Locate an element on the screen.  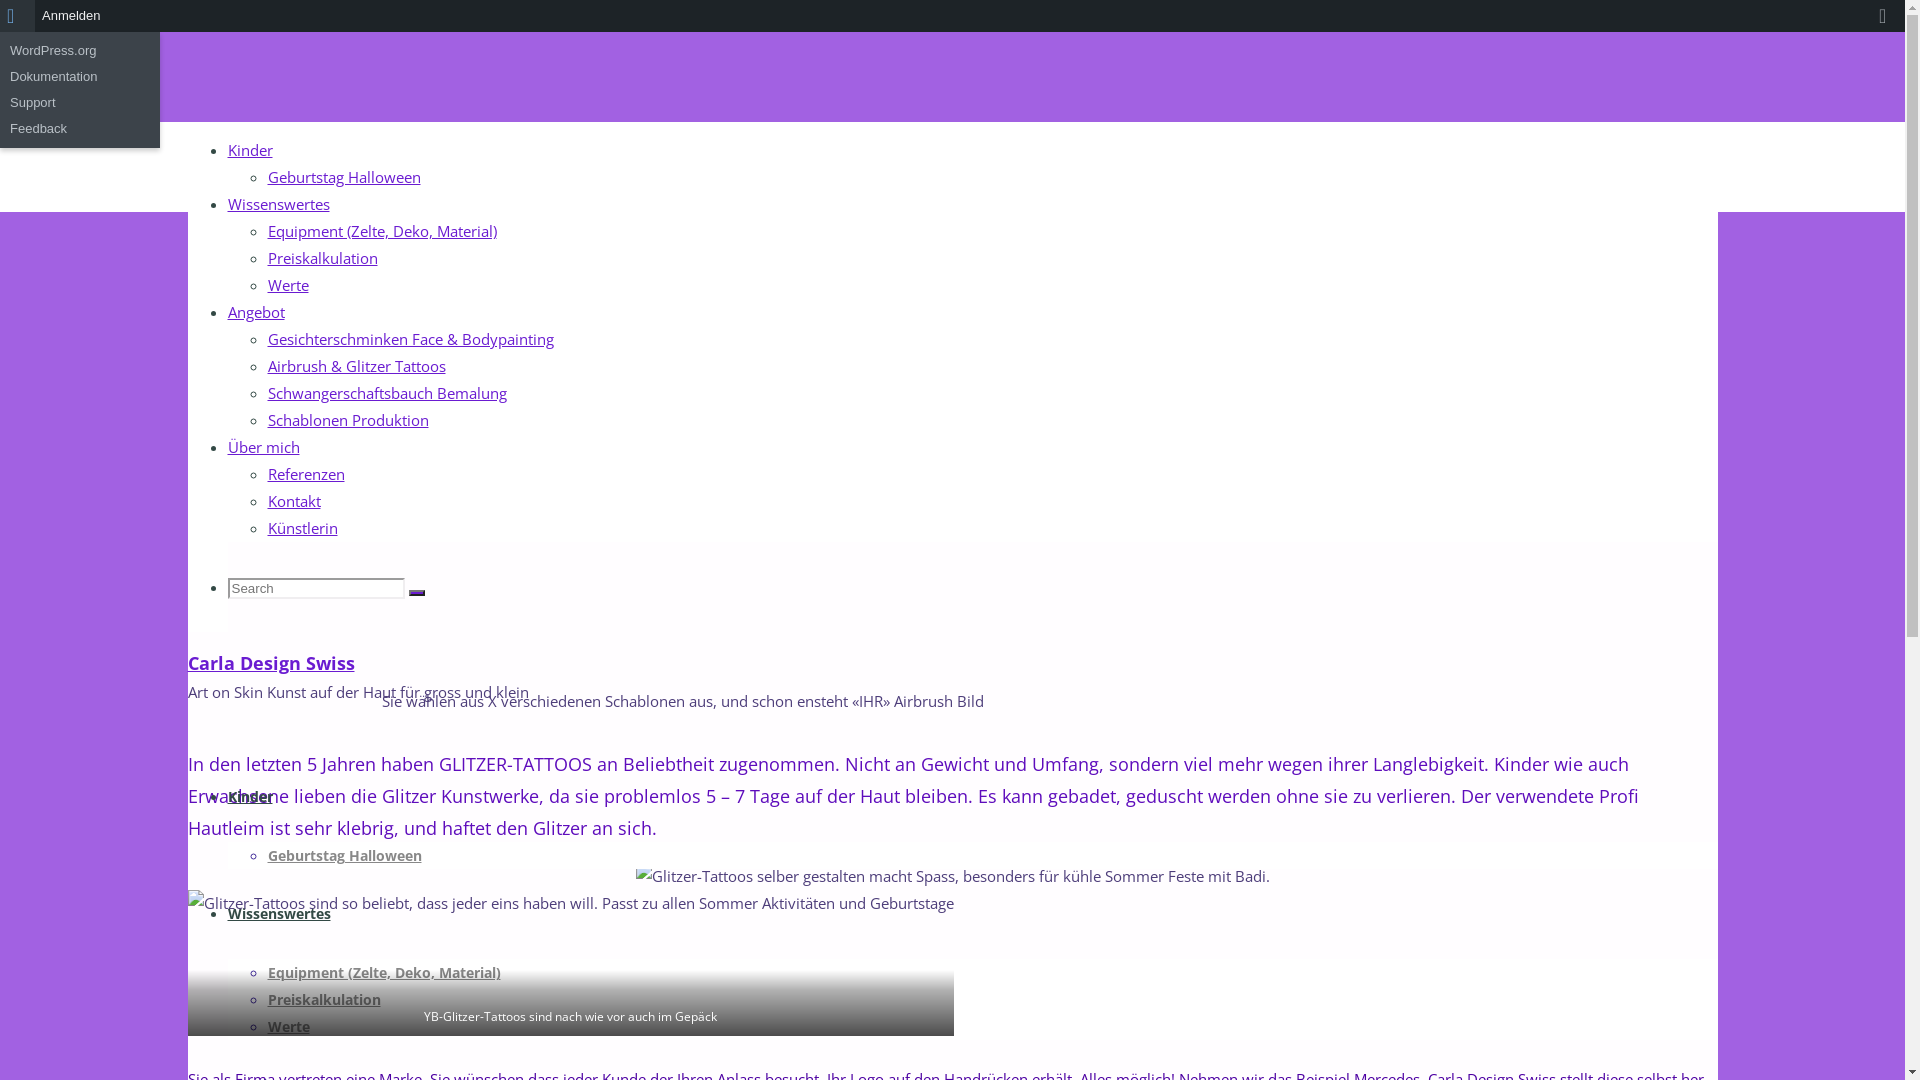
Geburtstag Halloween is located at coordinates (345, 856).